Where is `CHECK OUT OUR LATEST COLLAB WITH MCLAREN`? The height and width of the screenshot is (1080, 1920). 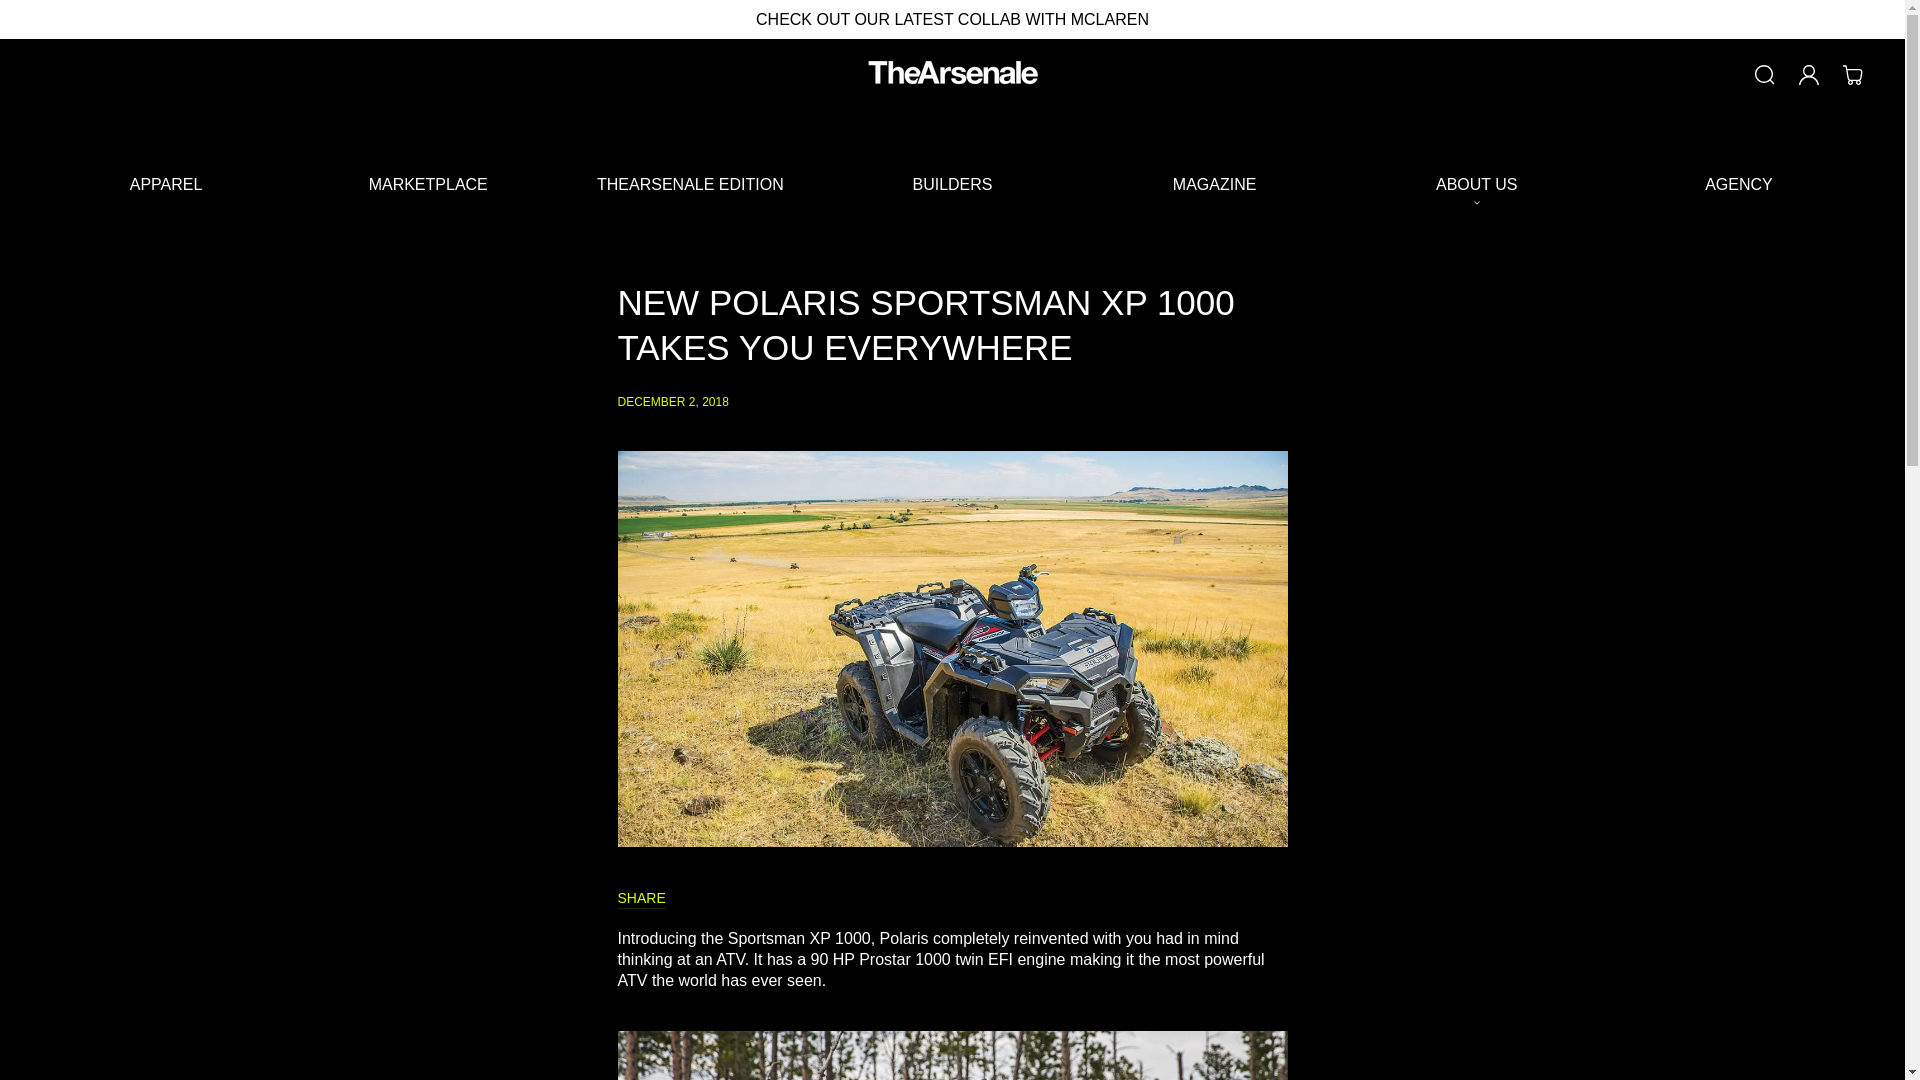
CHECK OUT OUR LATEST COLLAB WITH MCLAREN is located at coordinates (952, 19).